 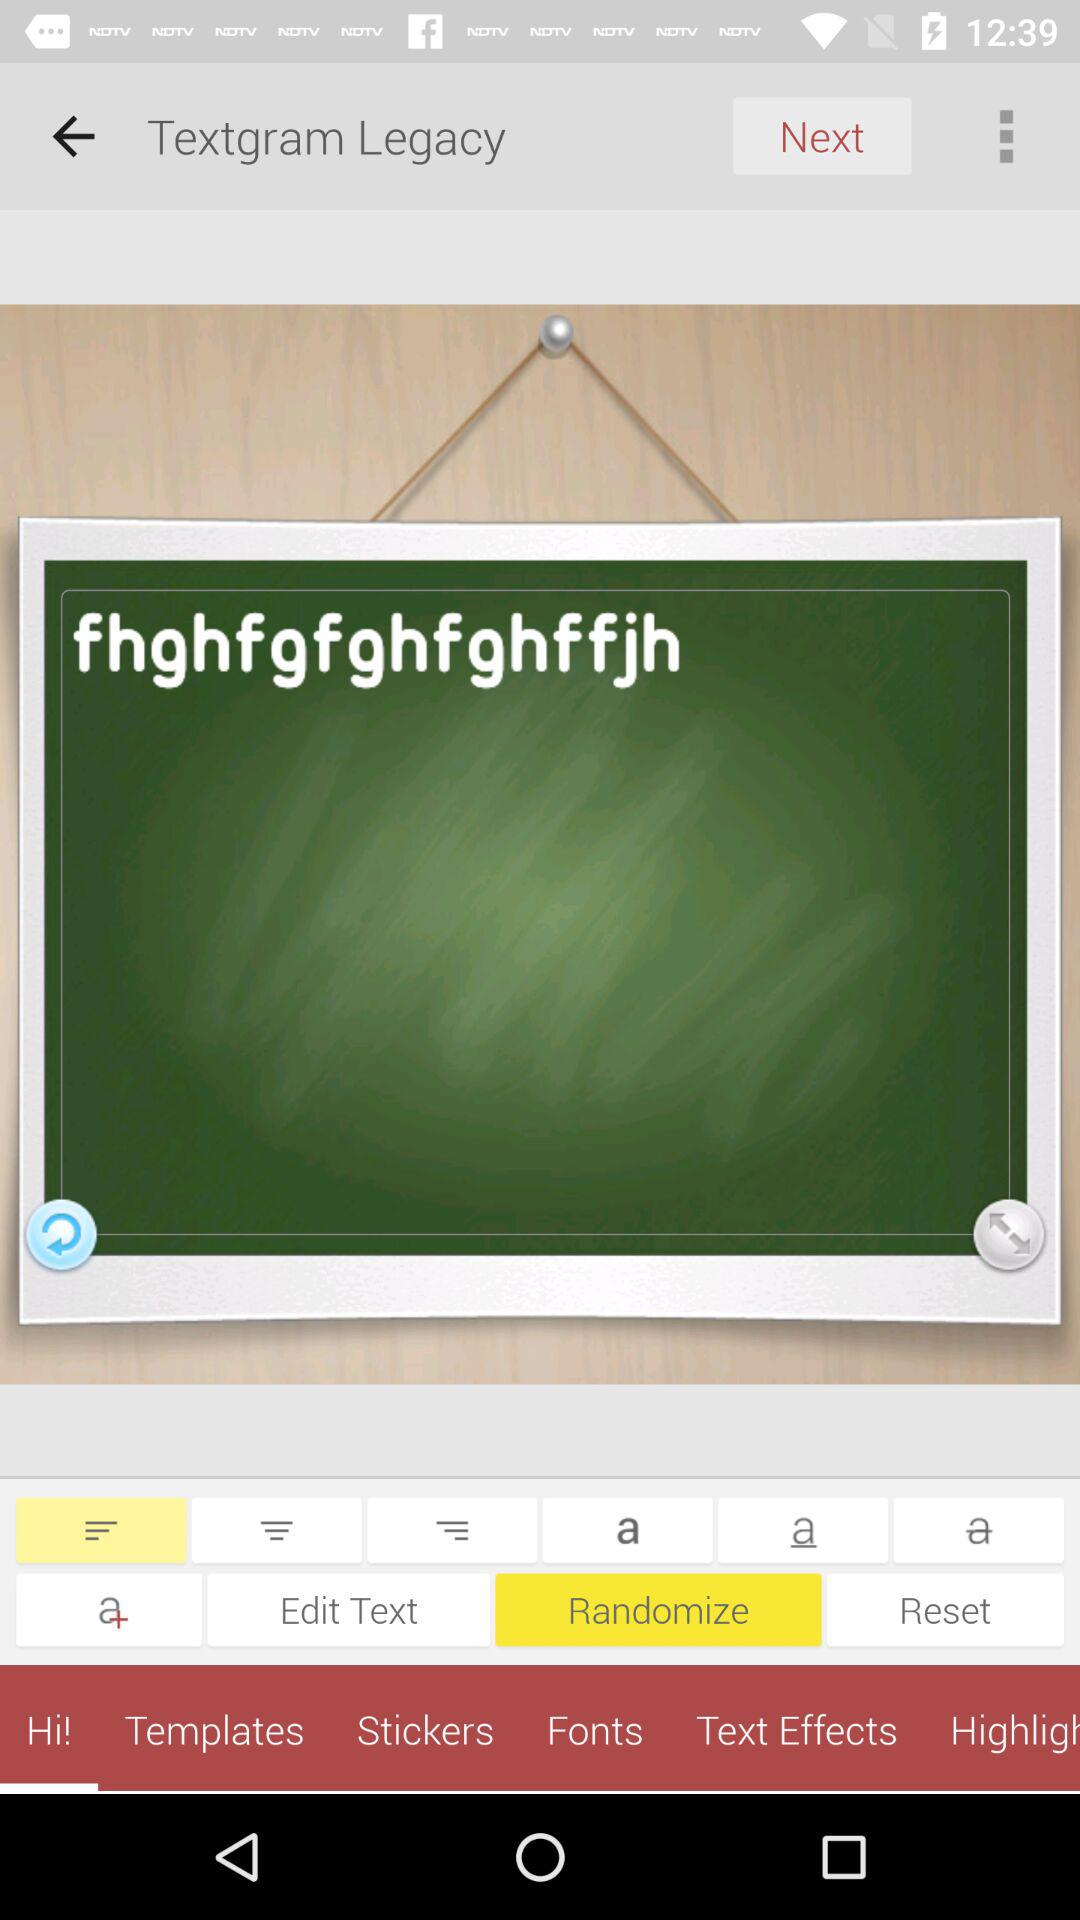 I want to click on jump to the next icon, so click(x=822, y=136).